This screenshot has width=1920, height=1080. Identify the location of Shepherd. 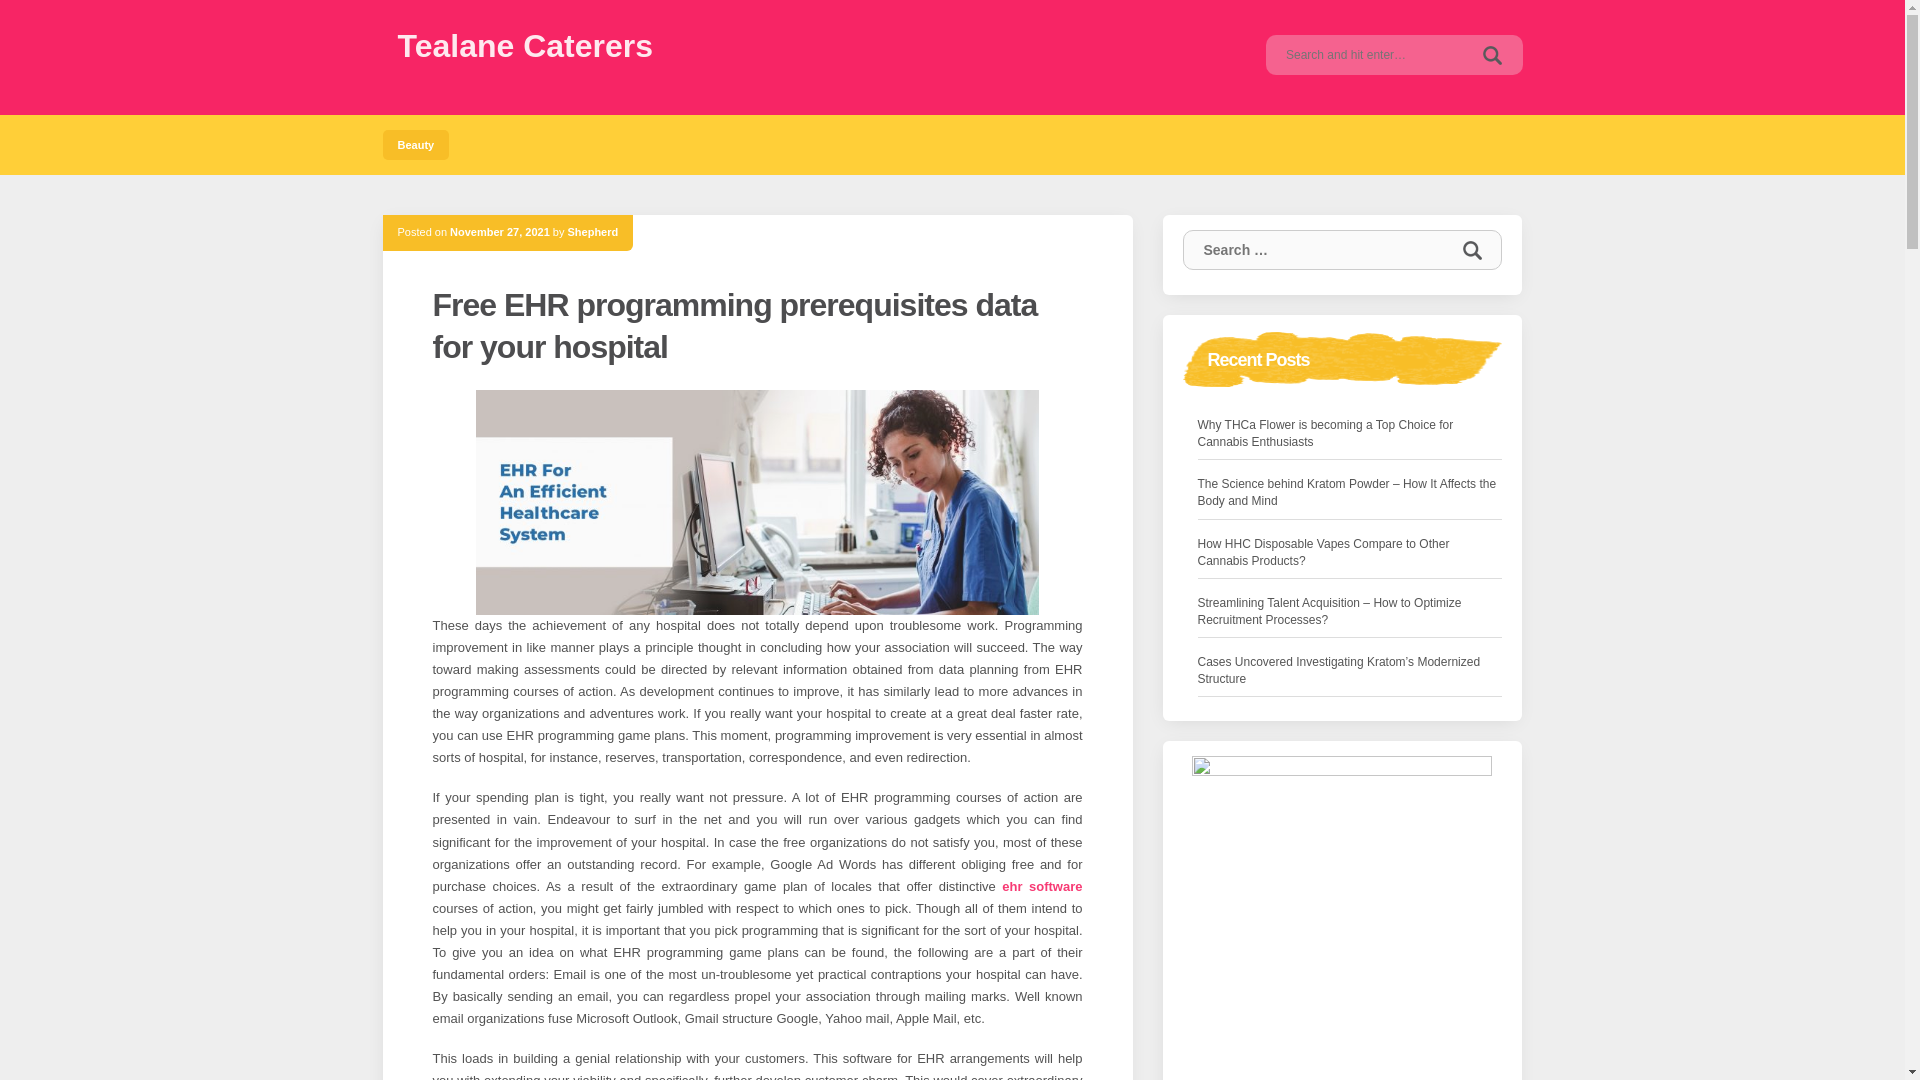
(593, 231).